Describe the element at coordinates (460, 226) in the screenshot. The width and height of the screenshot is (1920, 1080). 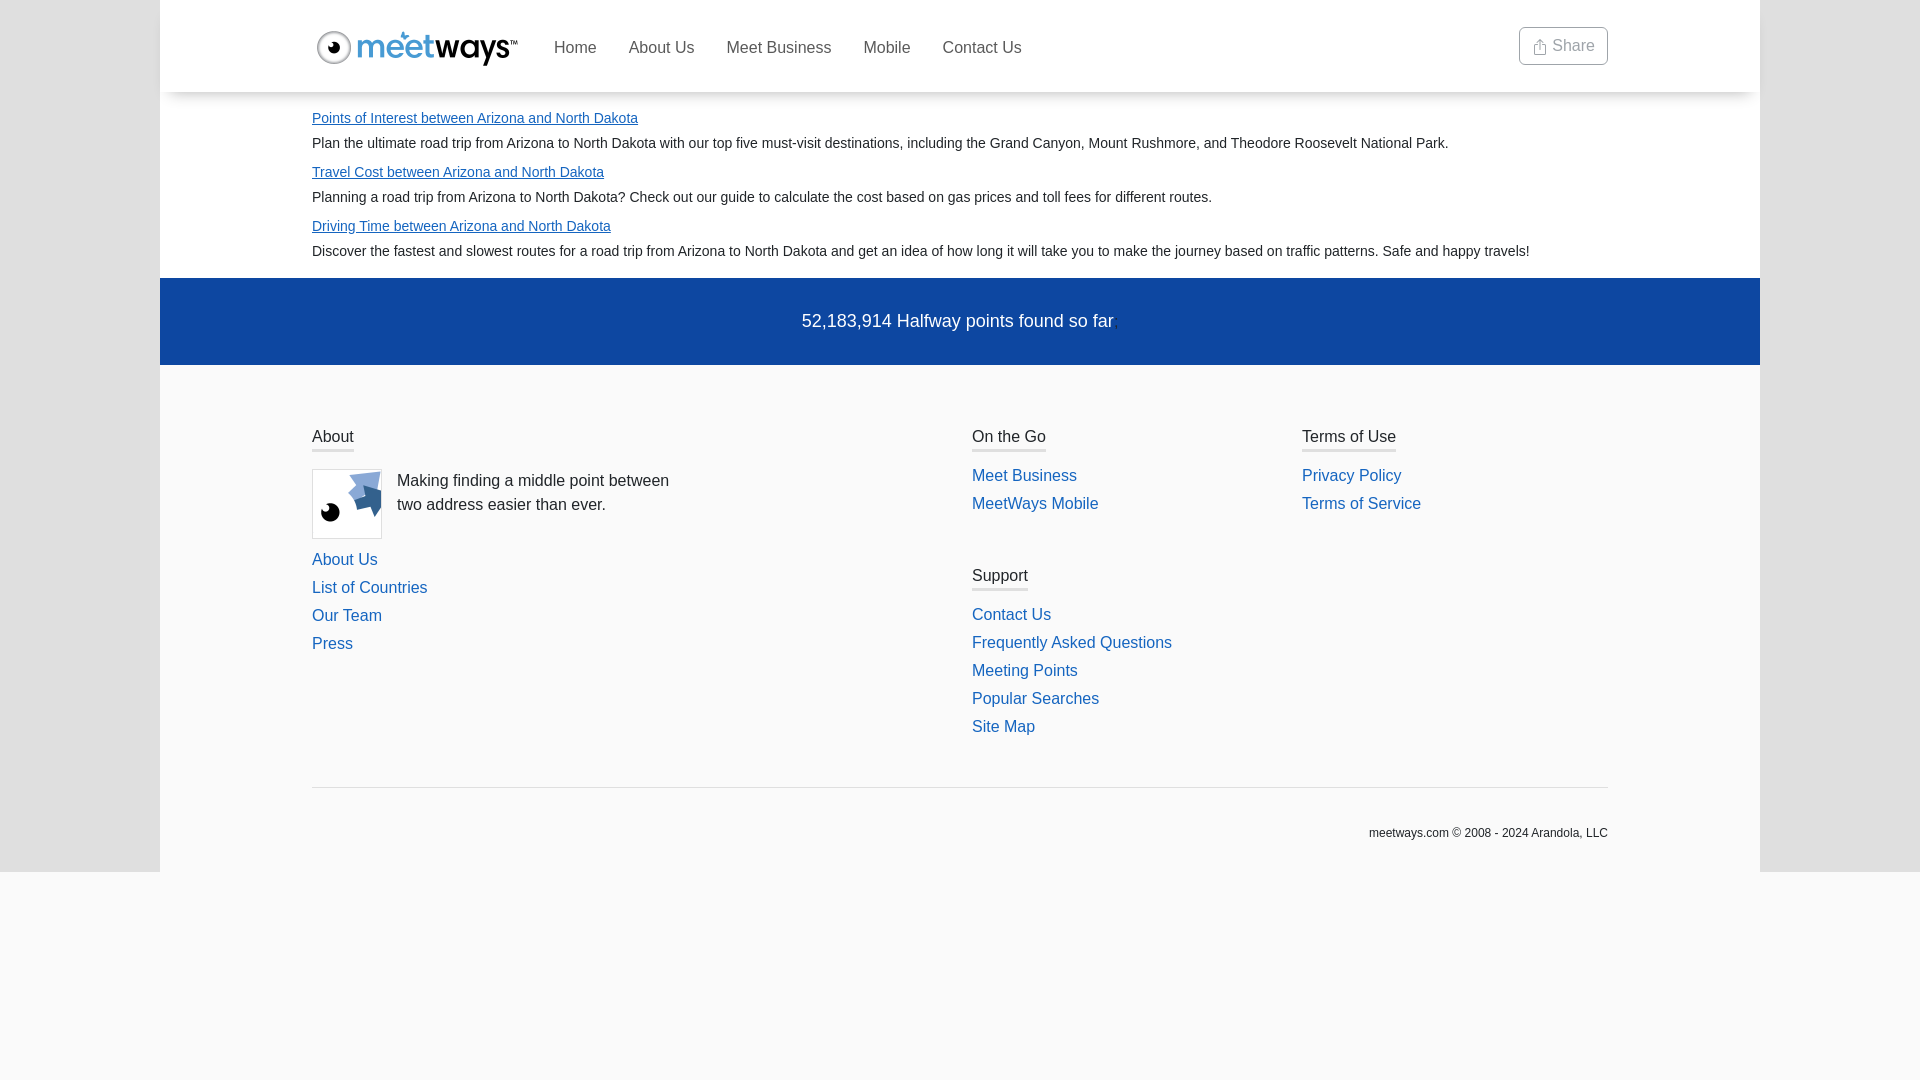
I see `Driving Time between Arizona and North Dakota` at that location.